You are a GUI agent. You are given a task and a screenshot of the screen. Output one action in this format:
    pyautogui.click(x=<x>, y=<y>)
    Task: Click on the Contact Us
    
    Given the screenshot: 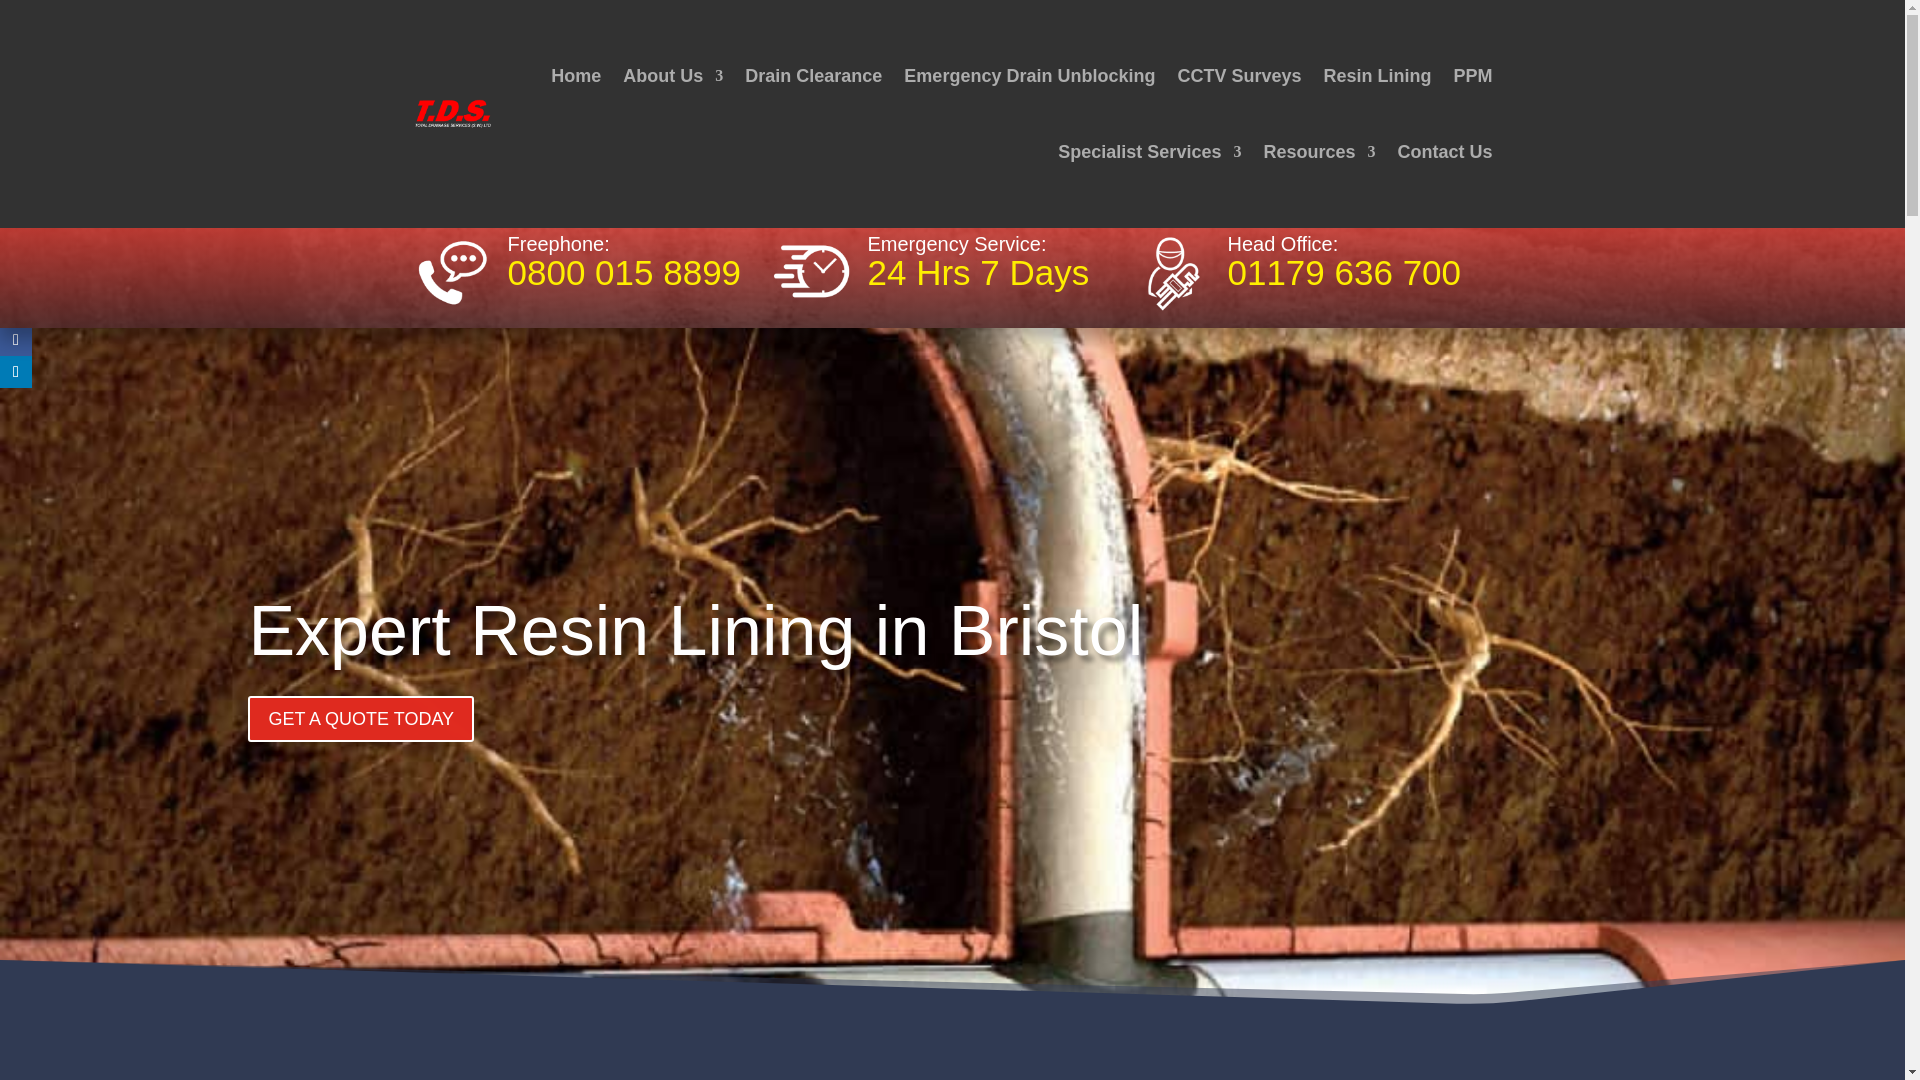 What is the action you would take?
    pyautogui.click(x=1444, y=152)
    